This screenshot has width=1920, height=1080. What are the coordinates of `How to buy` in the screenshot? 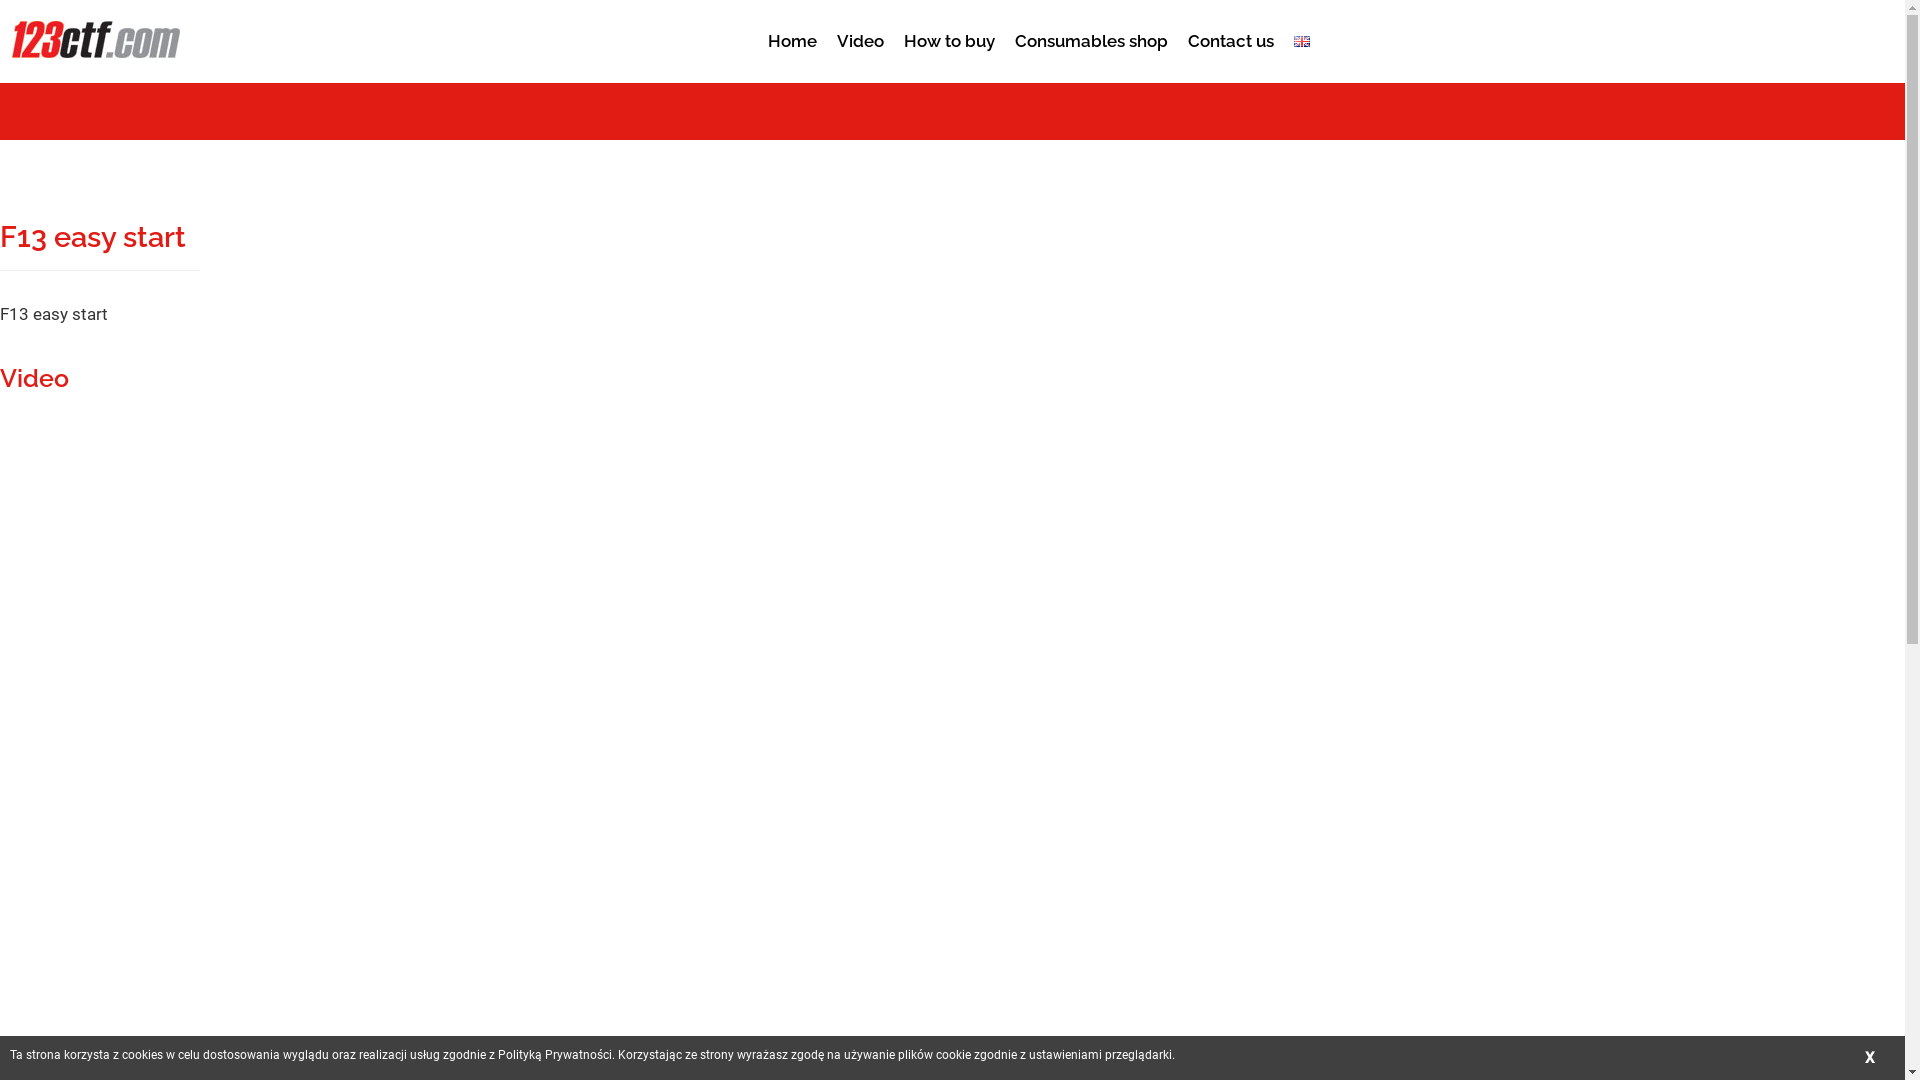 It's located at (950, 30).